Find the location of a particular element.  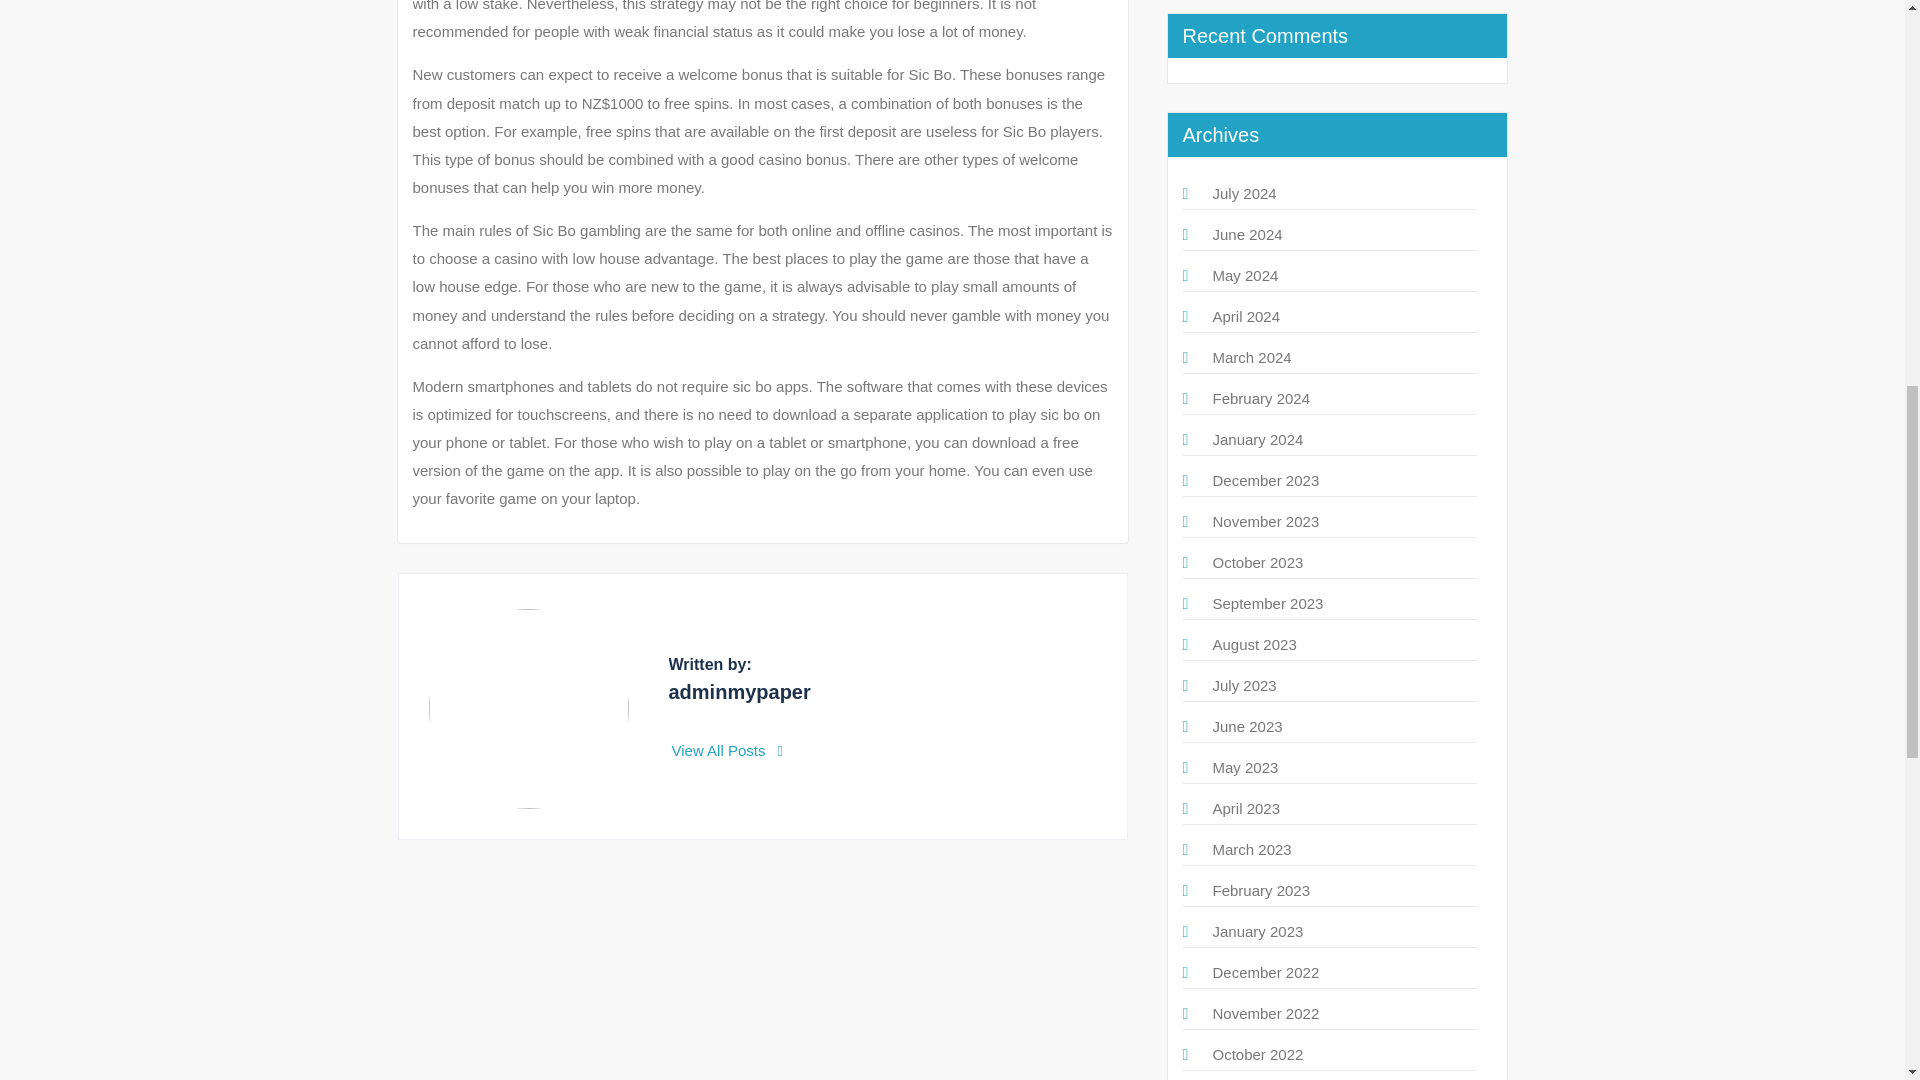

March 2023 is located at coordinates (1250, 849).